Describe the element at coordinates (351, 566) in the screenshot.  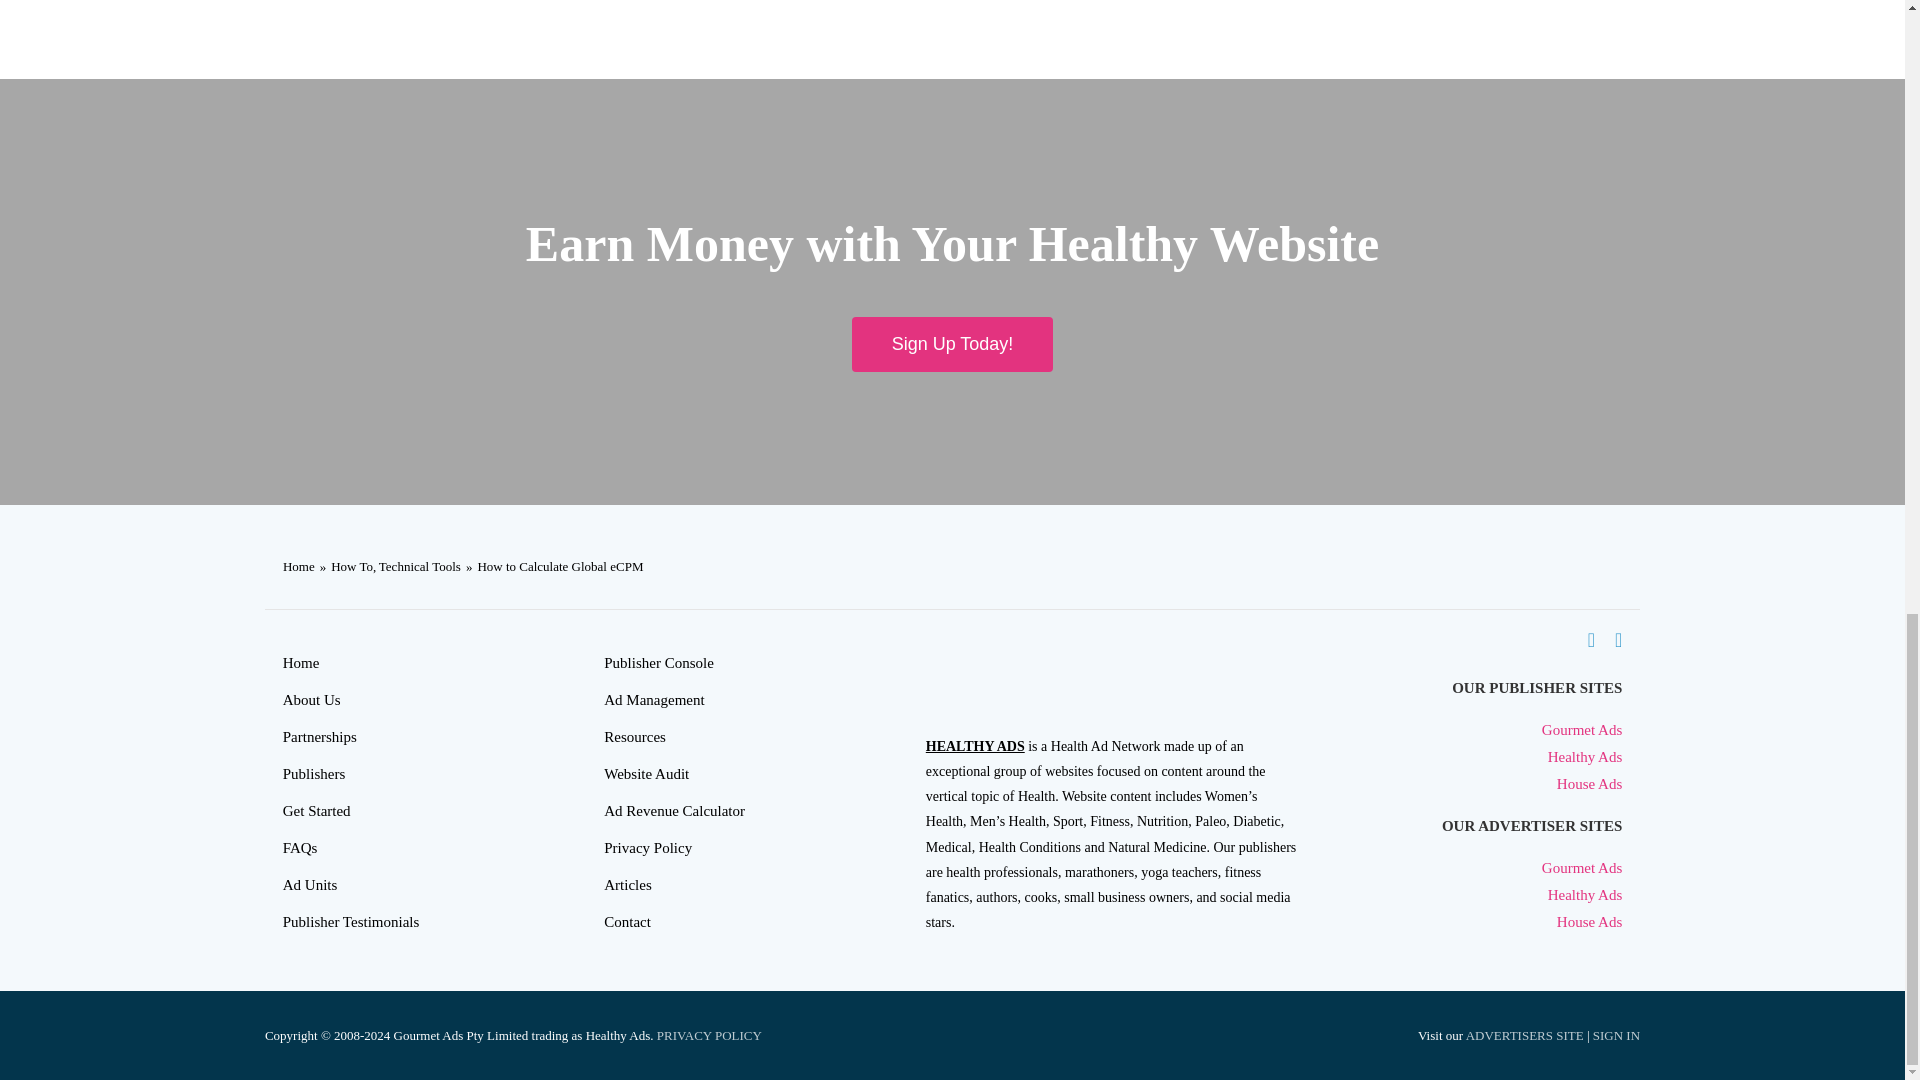
I see `How To` at that location.